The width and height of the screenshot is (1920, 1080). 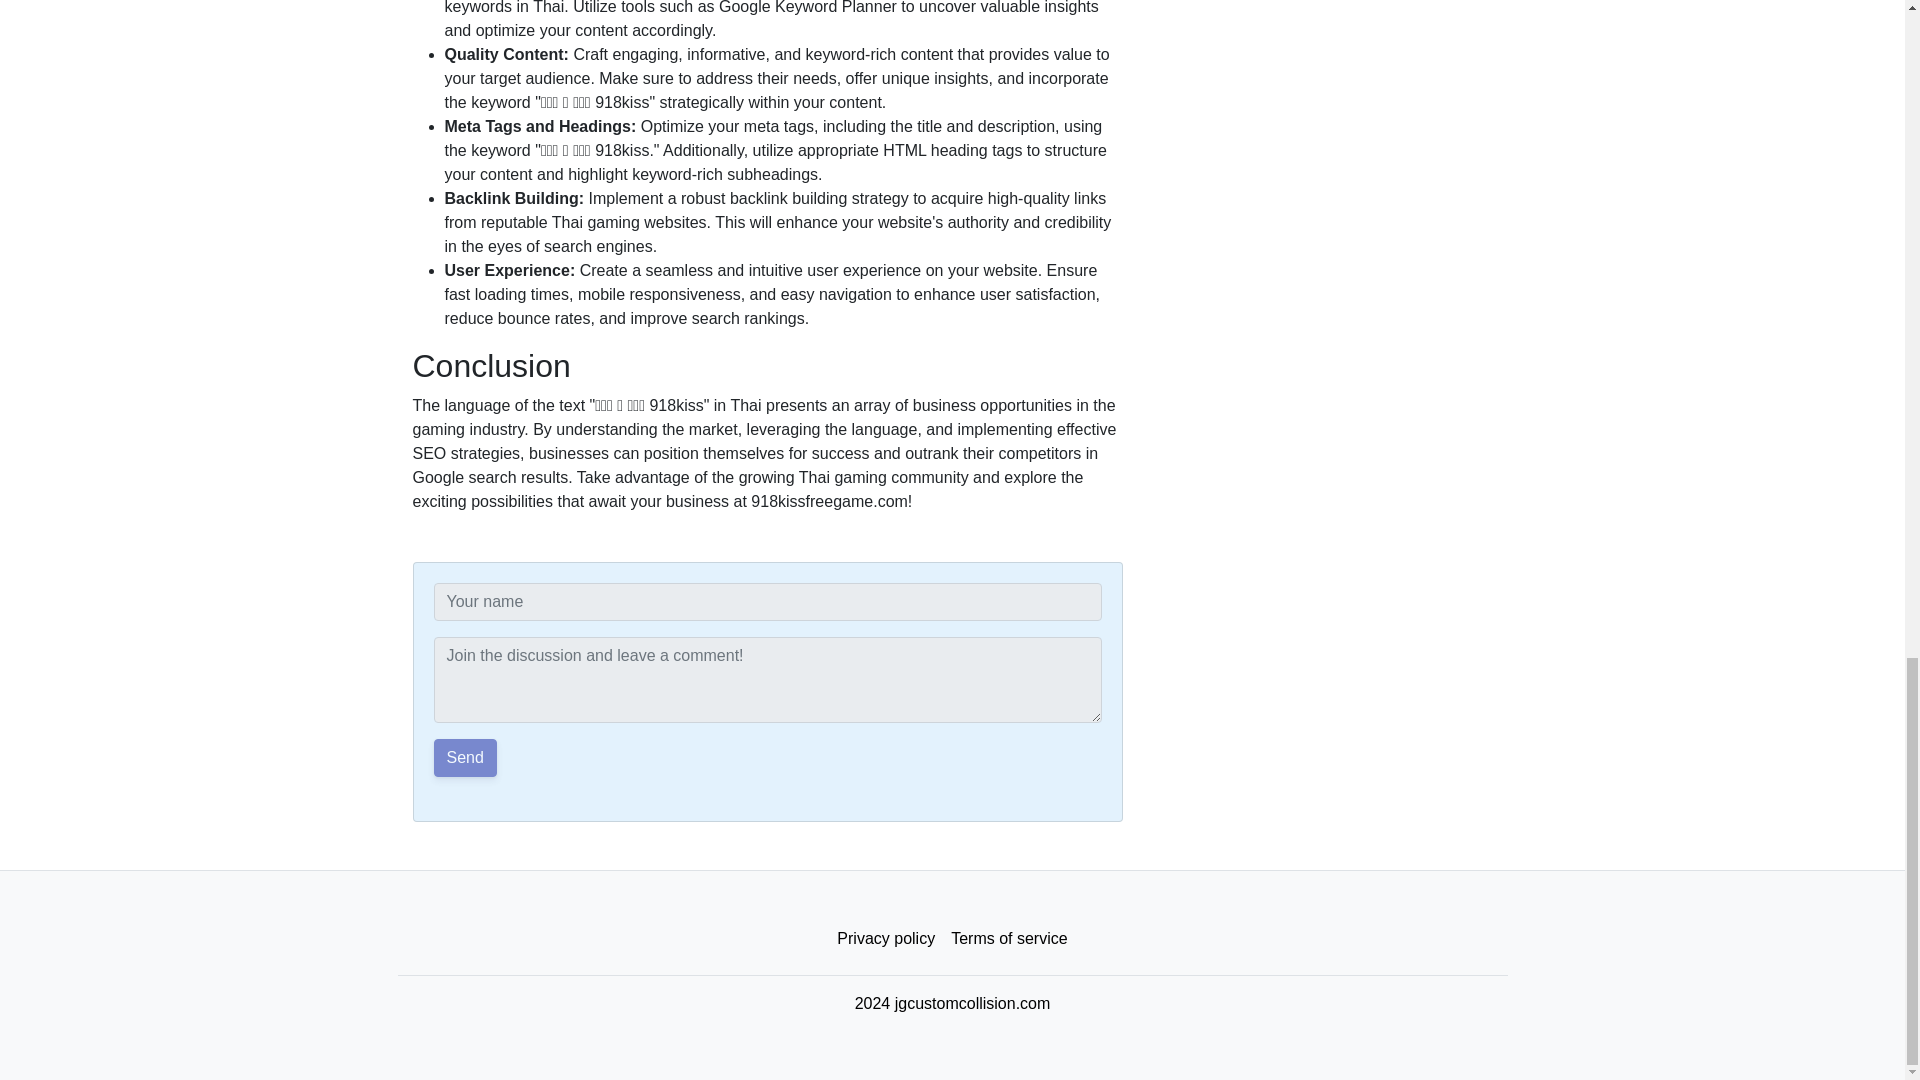 I want to click on Privacy policy, so click(x=886, y=939).